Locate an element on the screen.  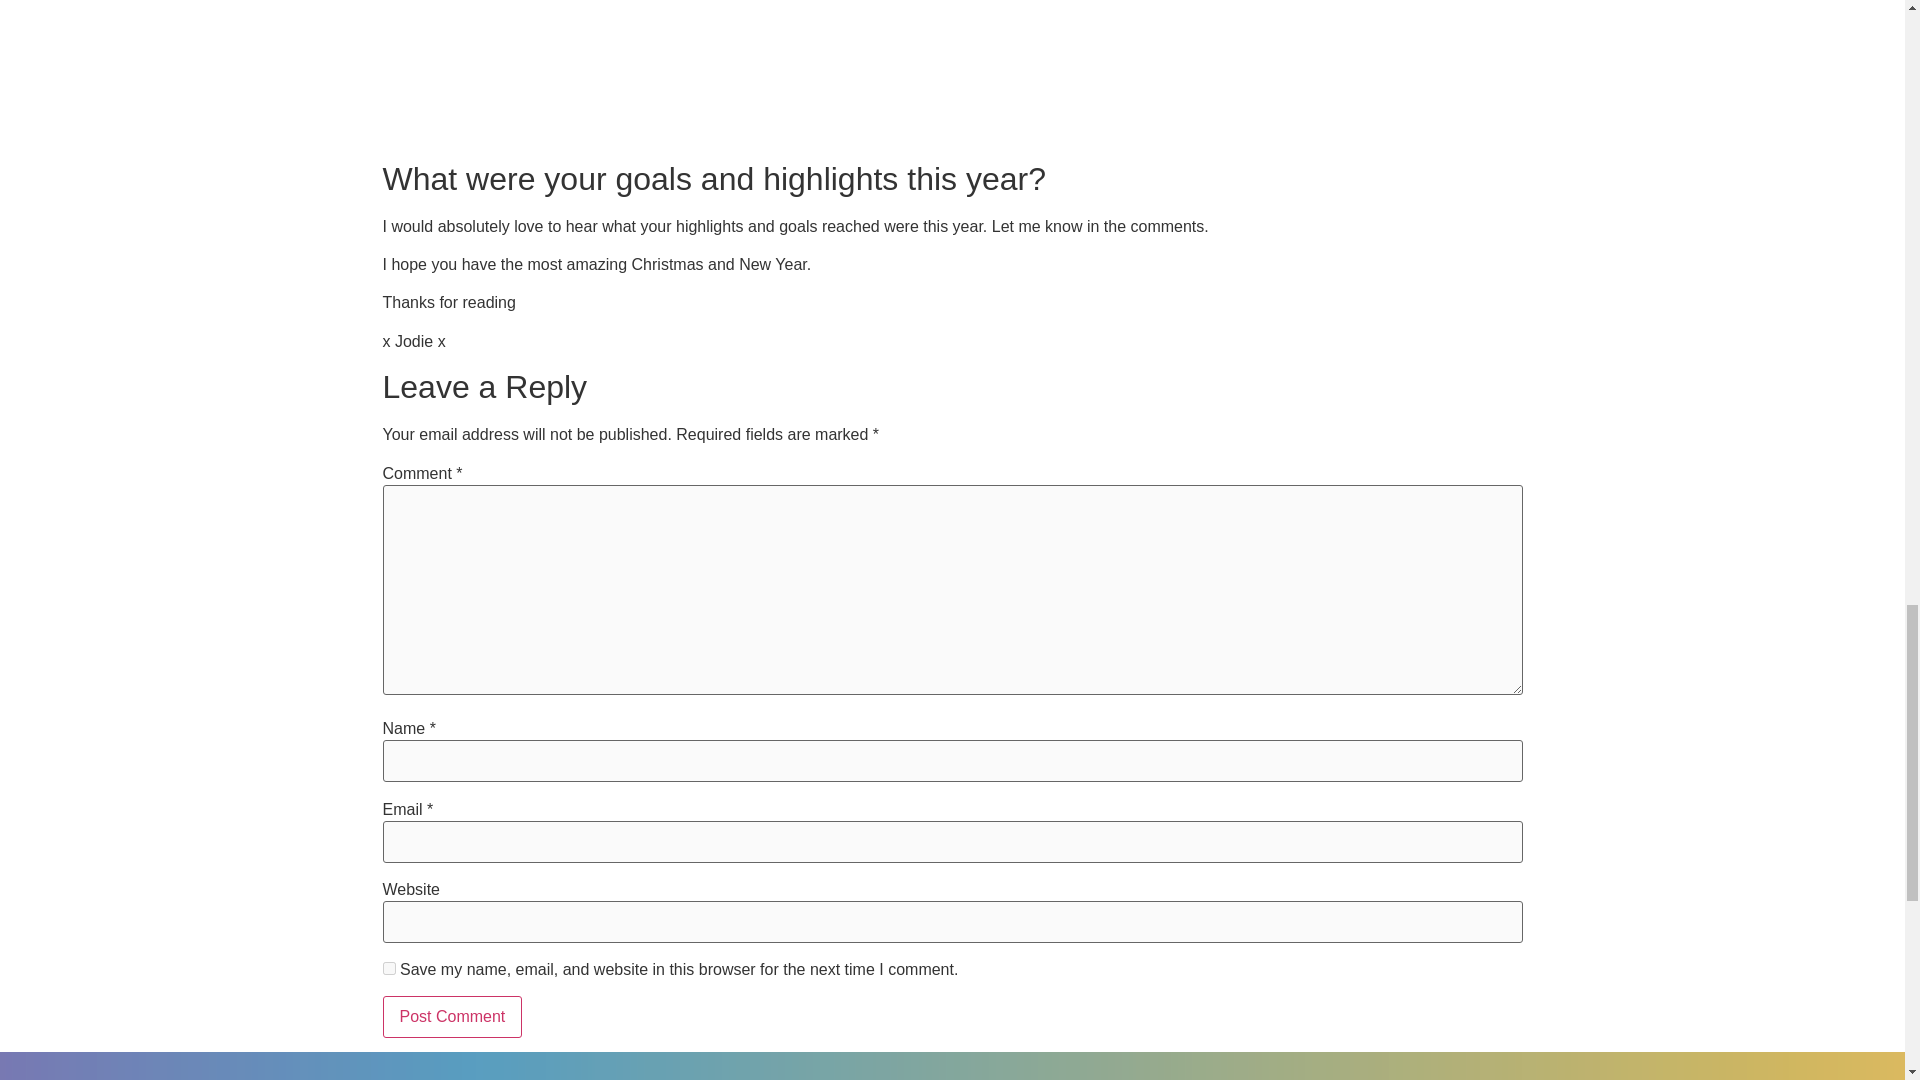
Post Comment is located at coordinates (452, 1016).